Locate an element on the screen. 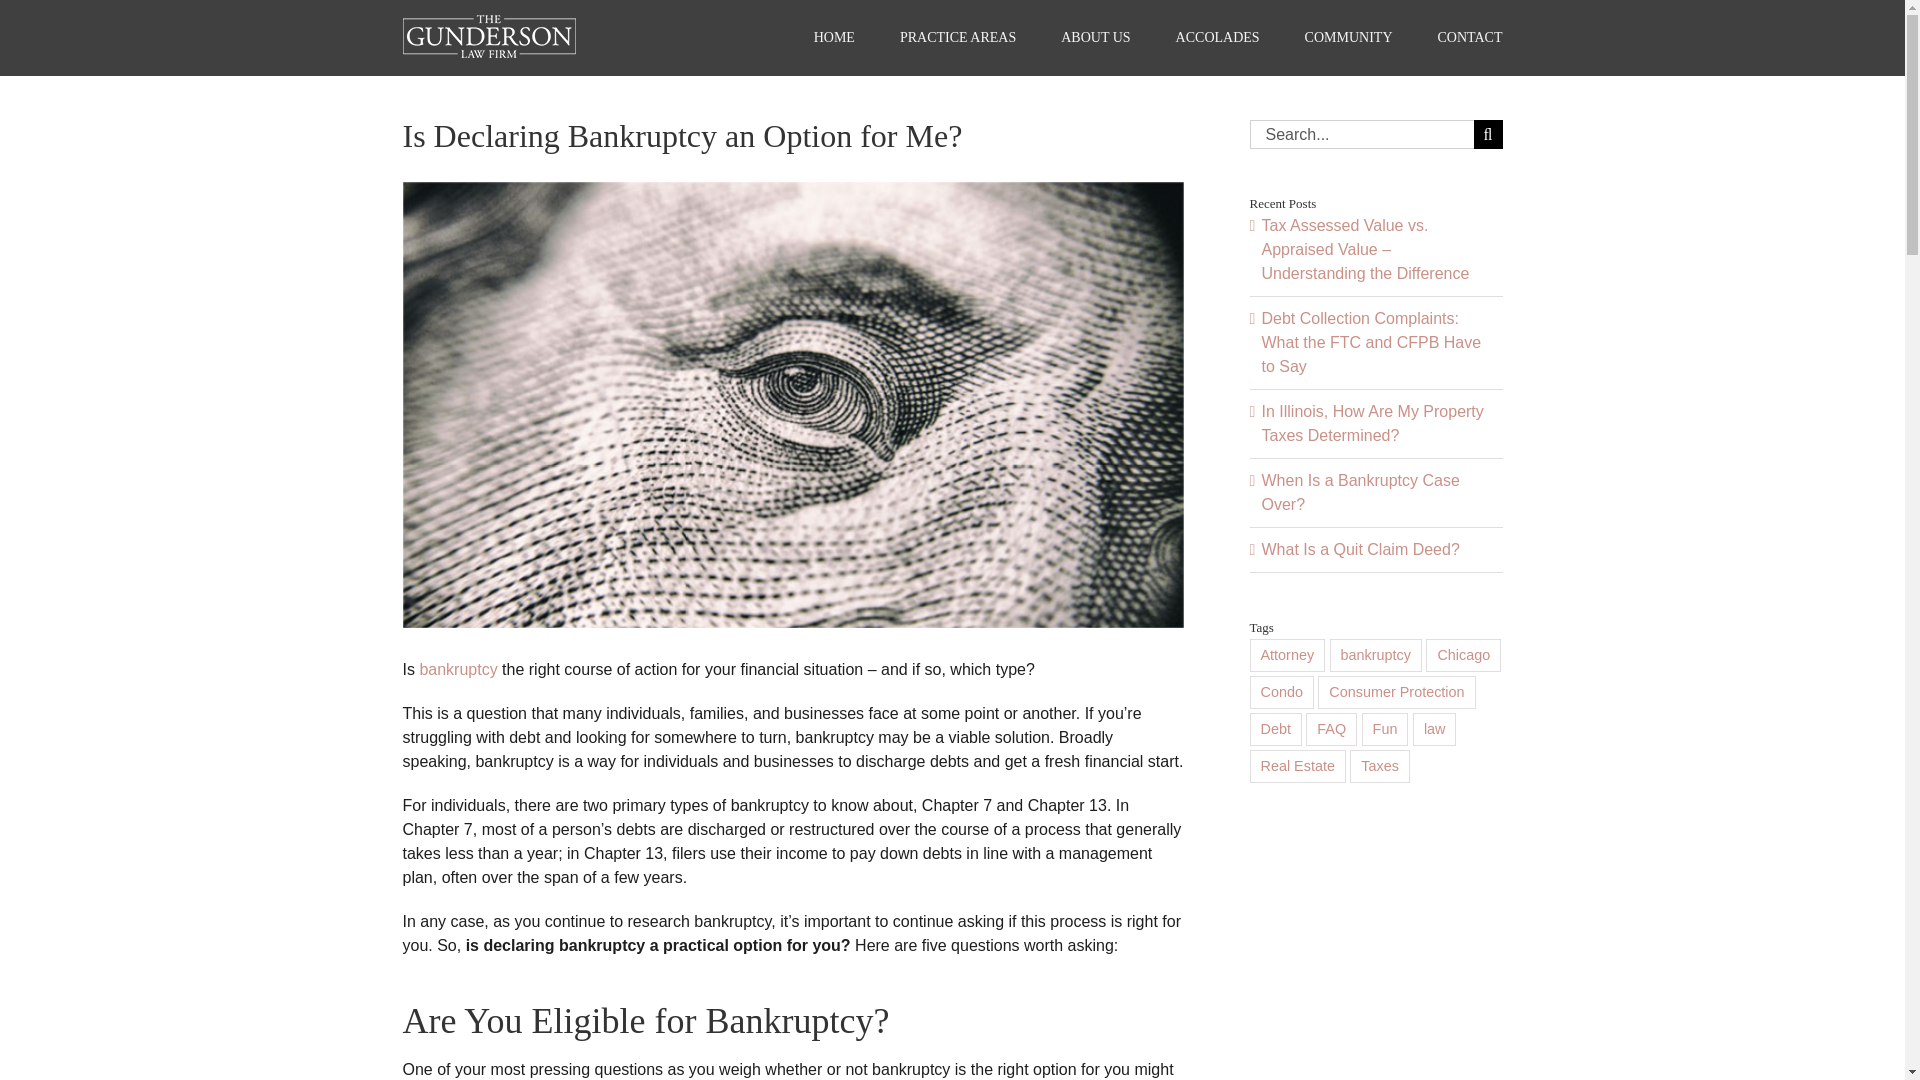 This screenshot has width=1920, height=1080. COMMUNITY is located at coordinates (1349, 38).